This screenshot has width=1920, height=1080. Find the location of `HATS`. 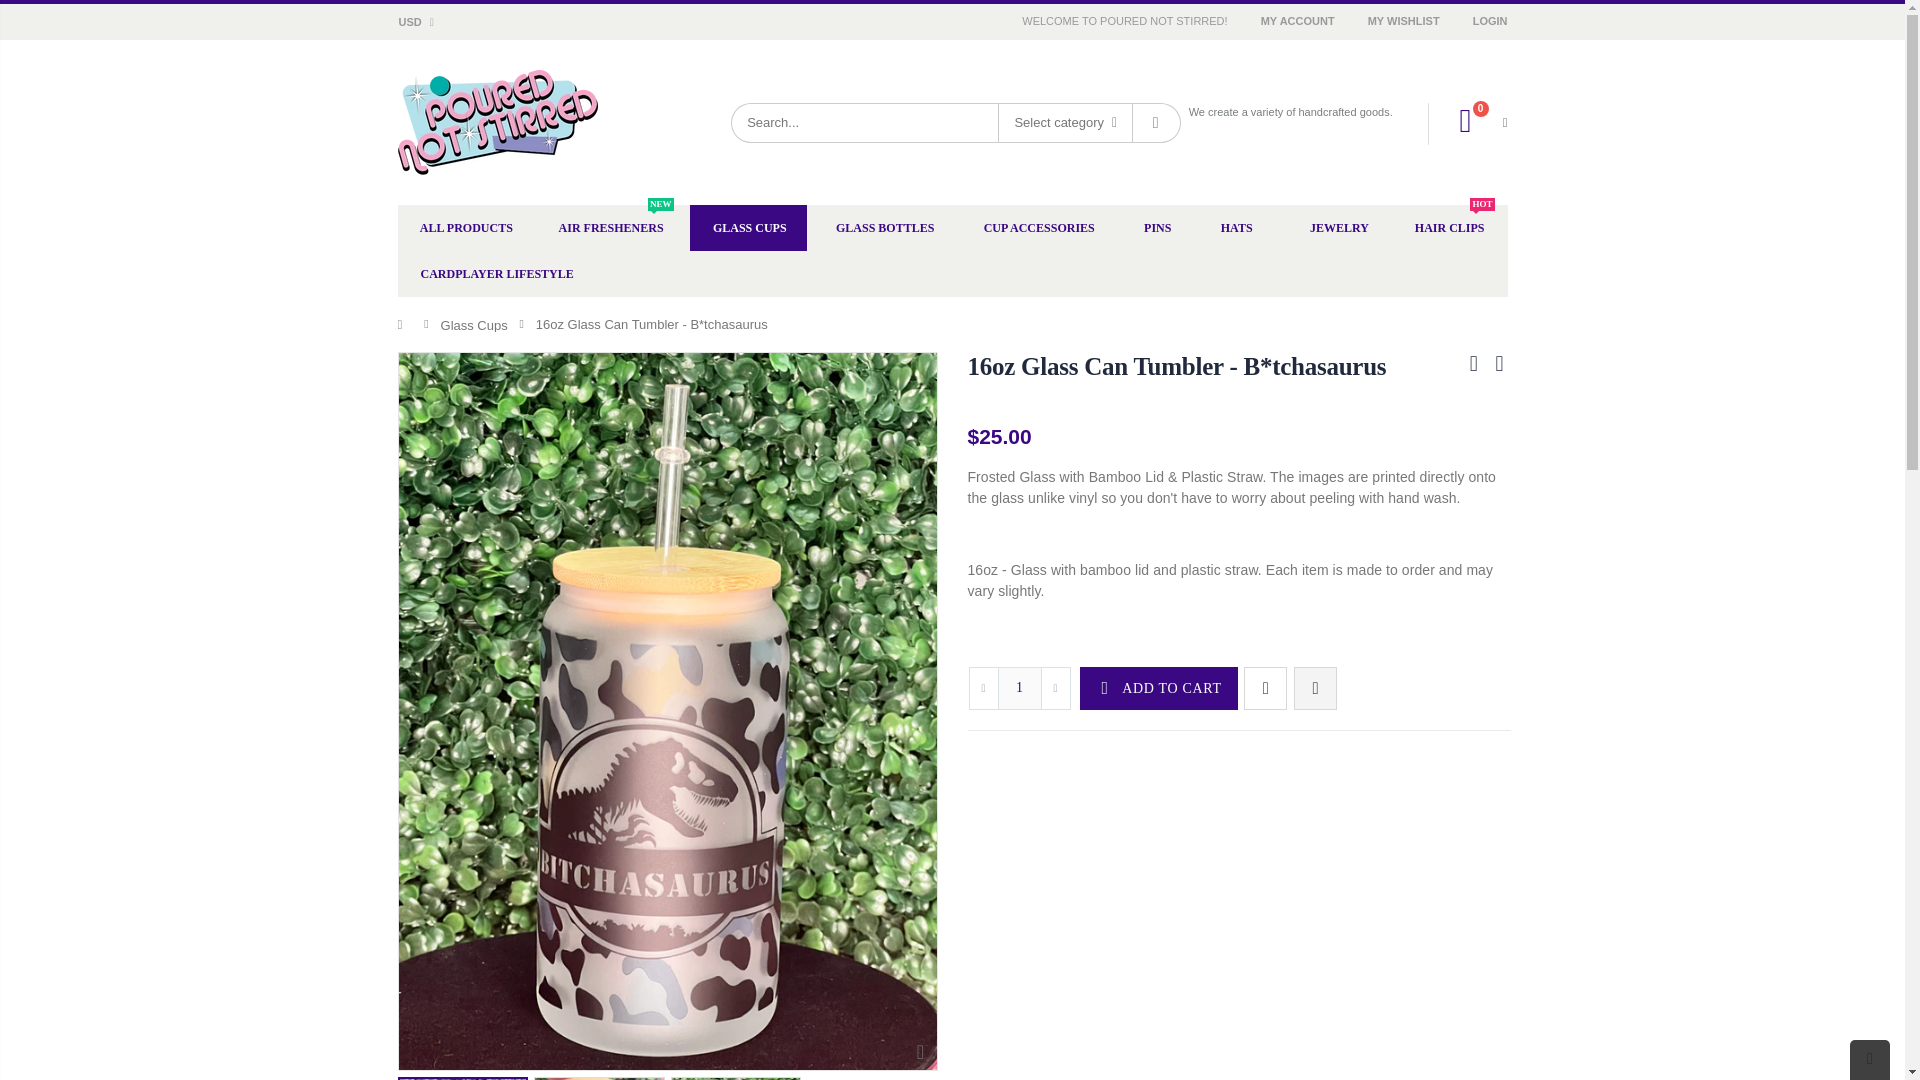

HATS is located at coordinates (1235, 228).